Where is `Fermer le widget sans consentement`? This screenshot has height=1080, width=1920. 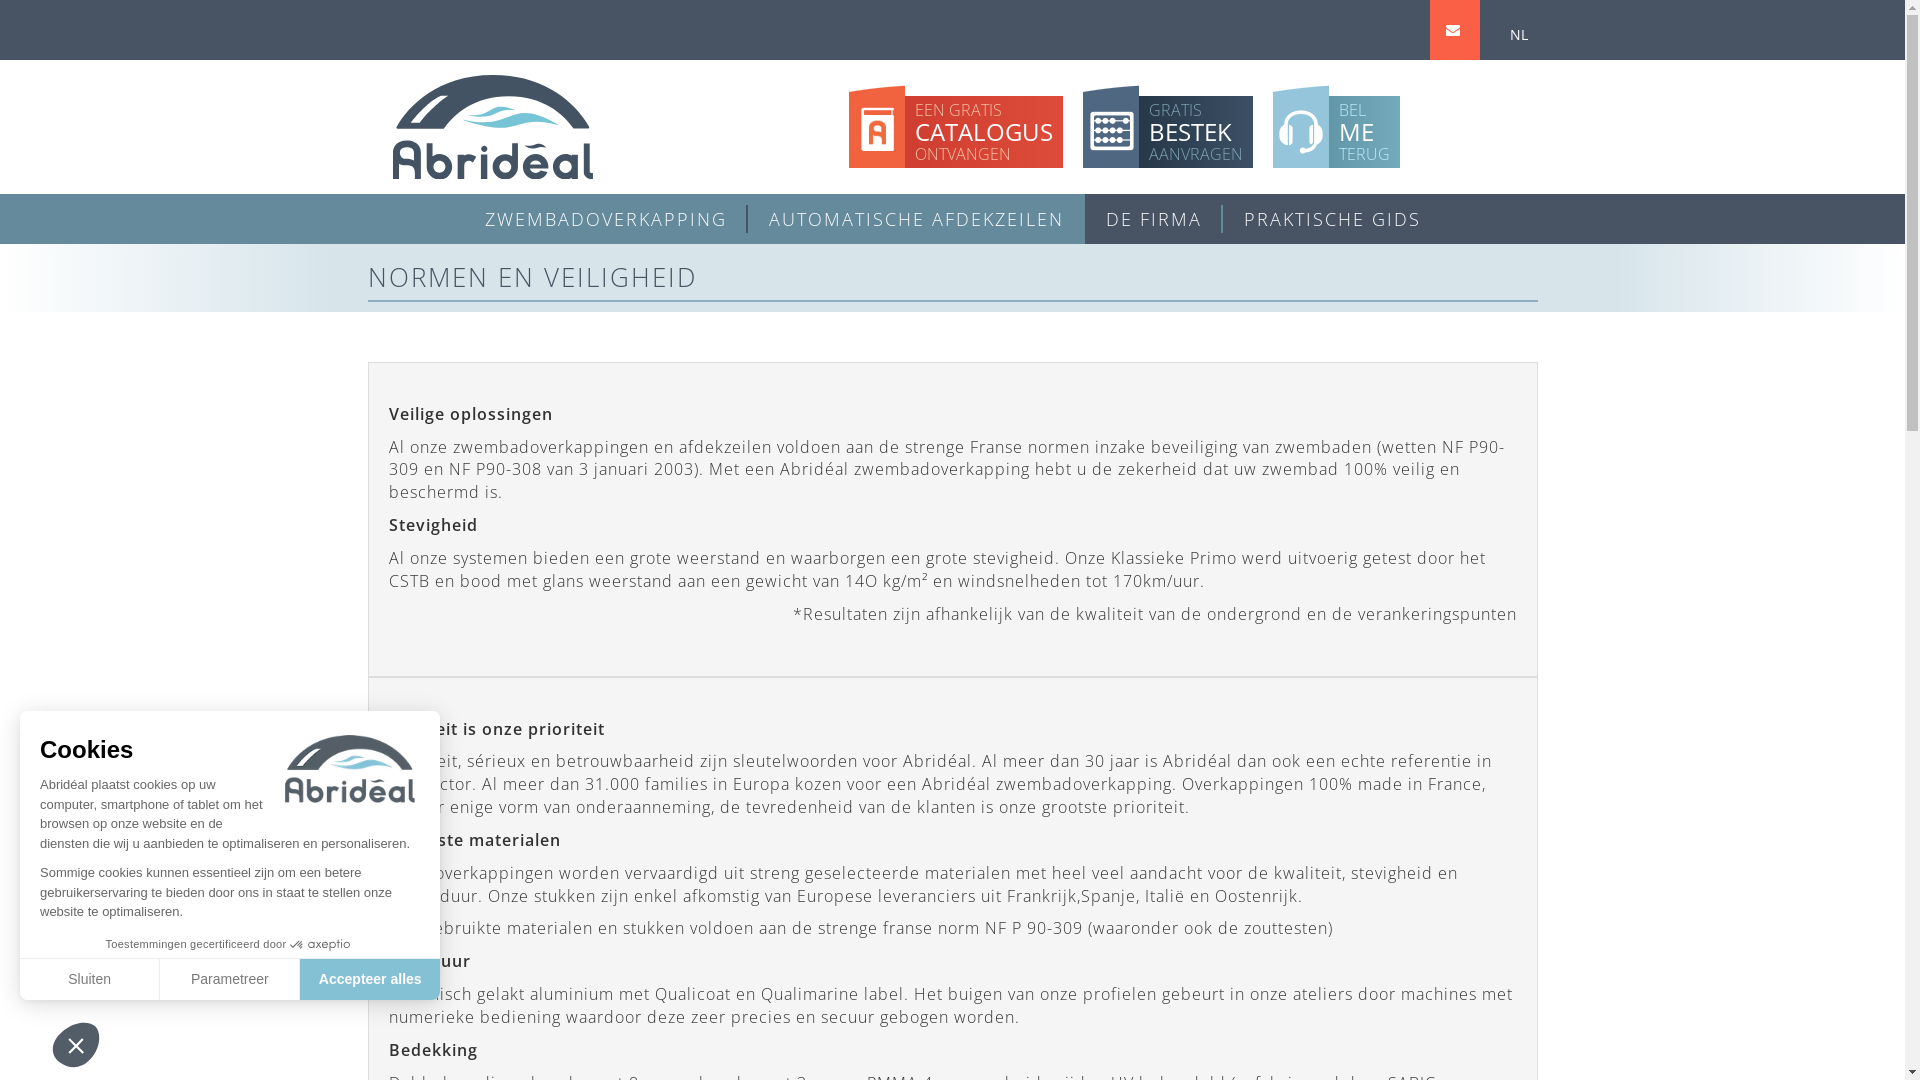
Fermer le widget sans consentement is located at coordinates (76, 1045).